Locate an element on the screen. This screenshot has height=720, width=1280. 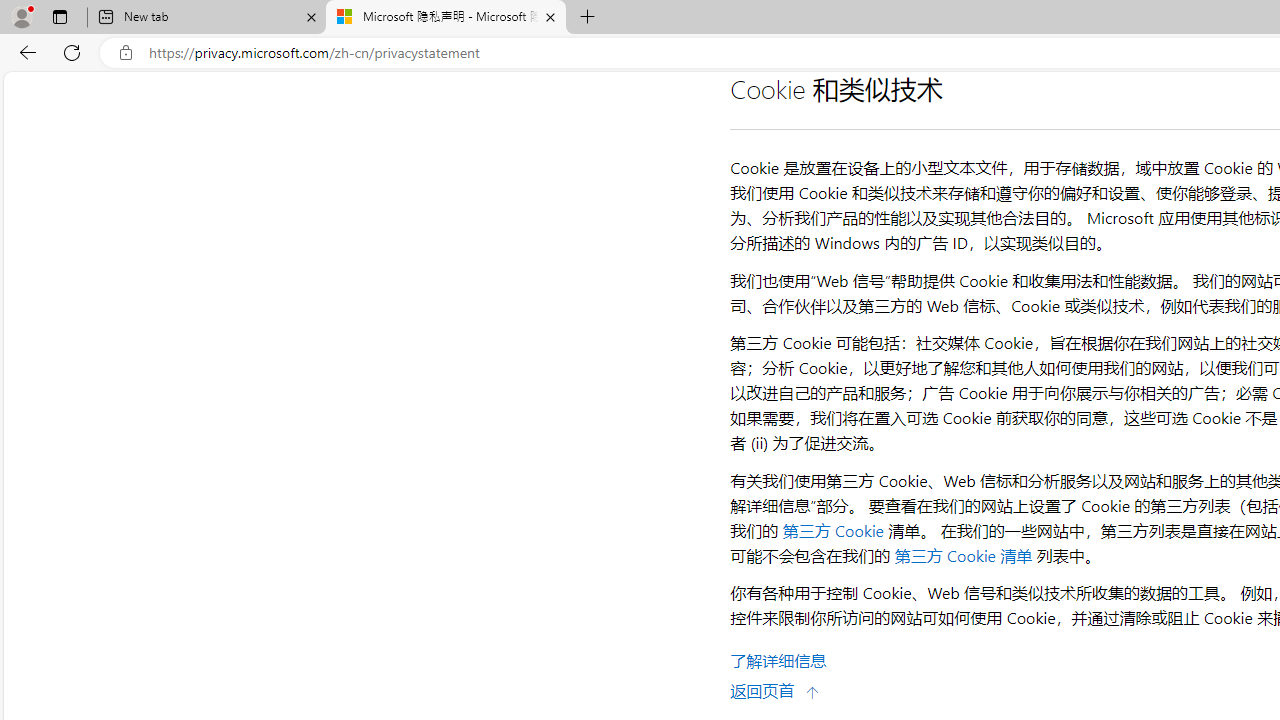
New tab is located at coordinates (207, 18).